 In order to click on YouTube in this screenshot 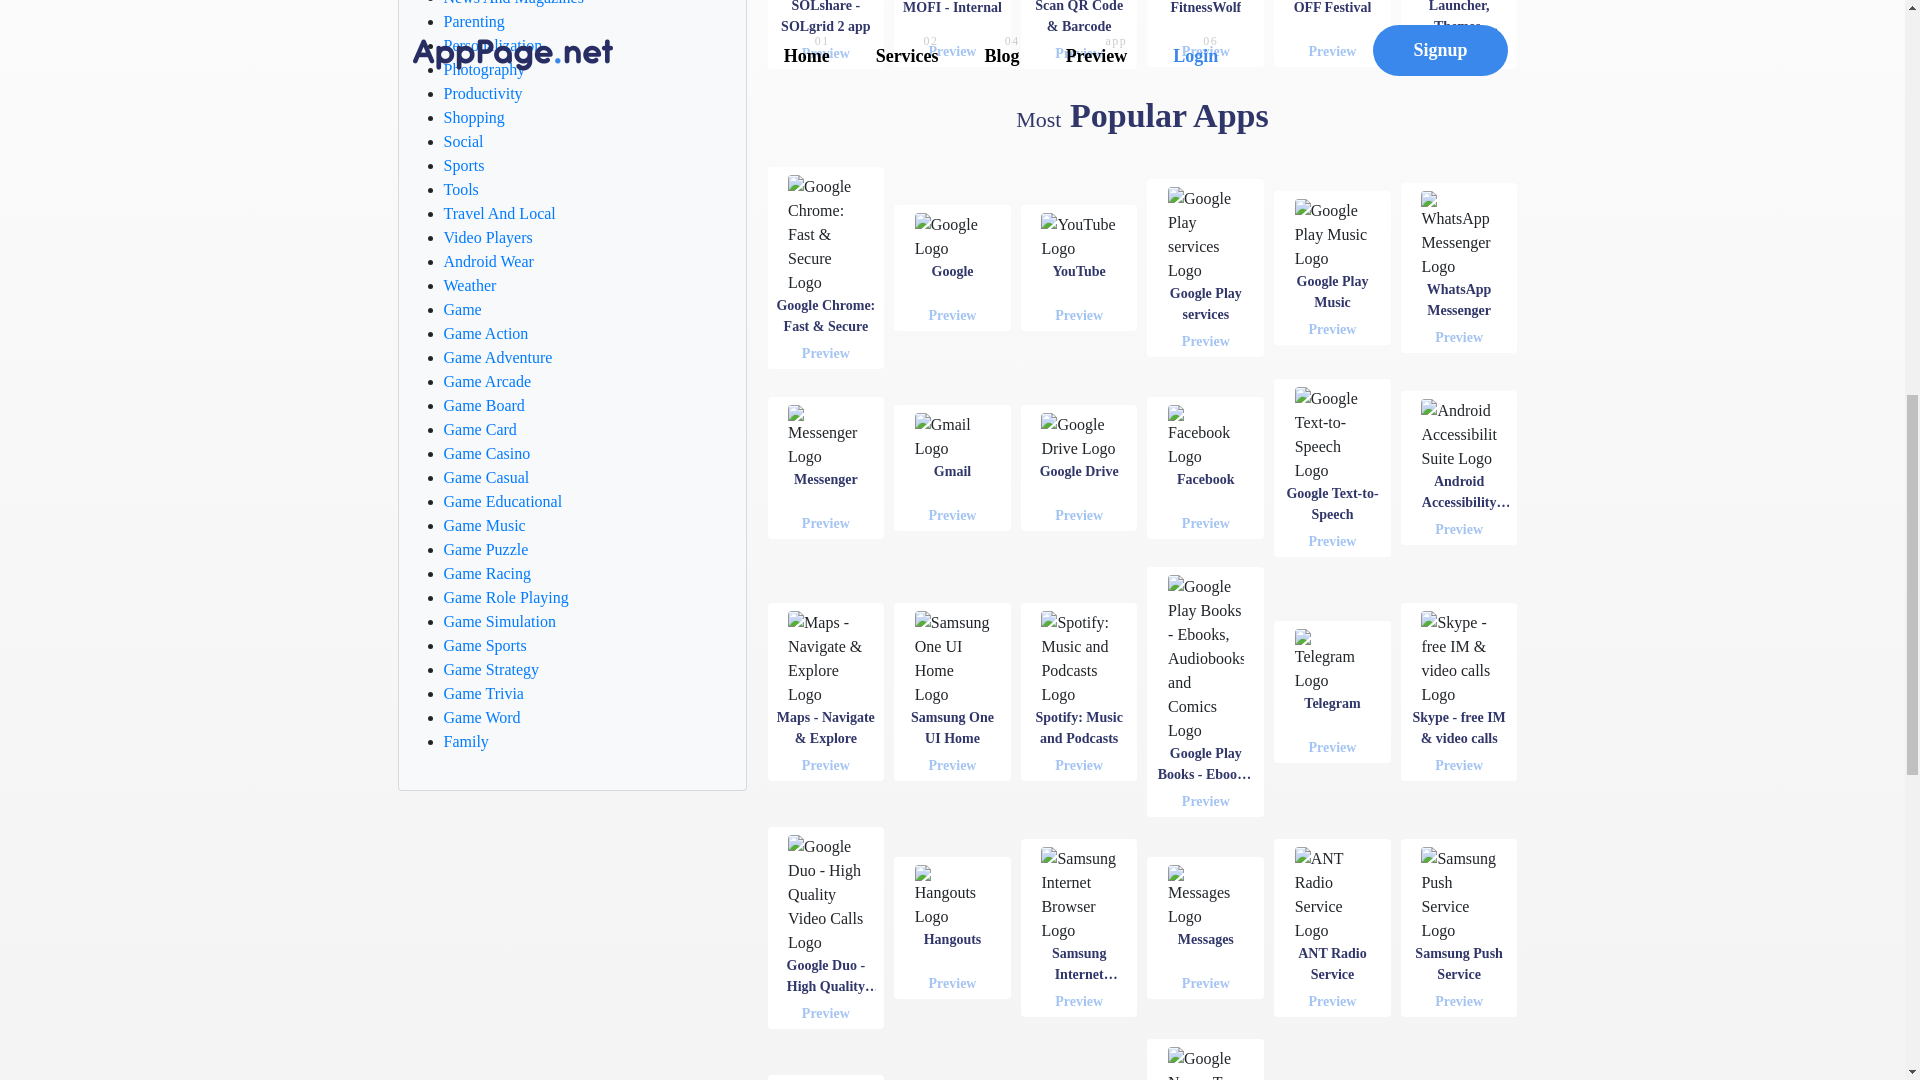, I will do `click(1078, 315)`.